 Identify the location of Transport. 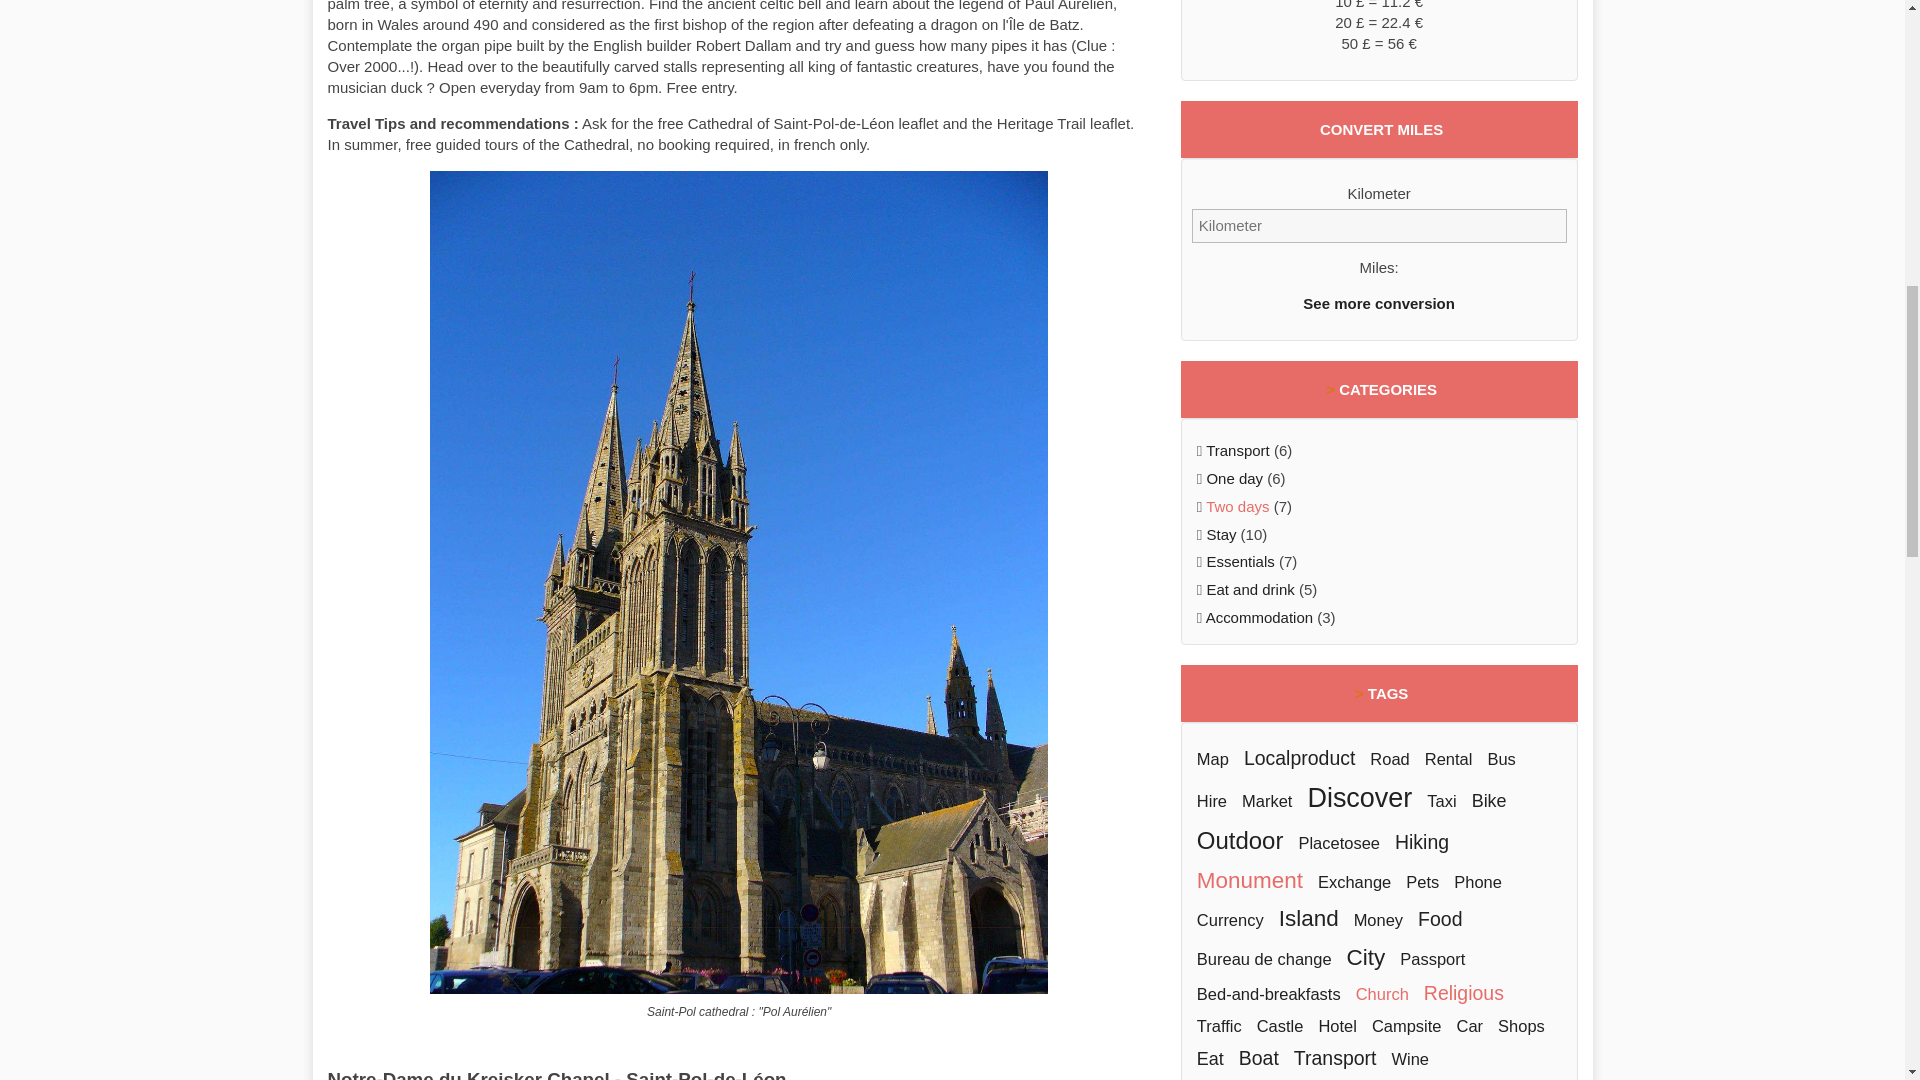
(1237, 450).